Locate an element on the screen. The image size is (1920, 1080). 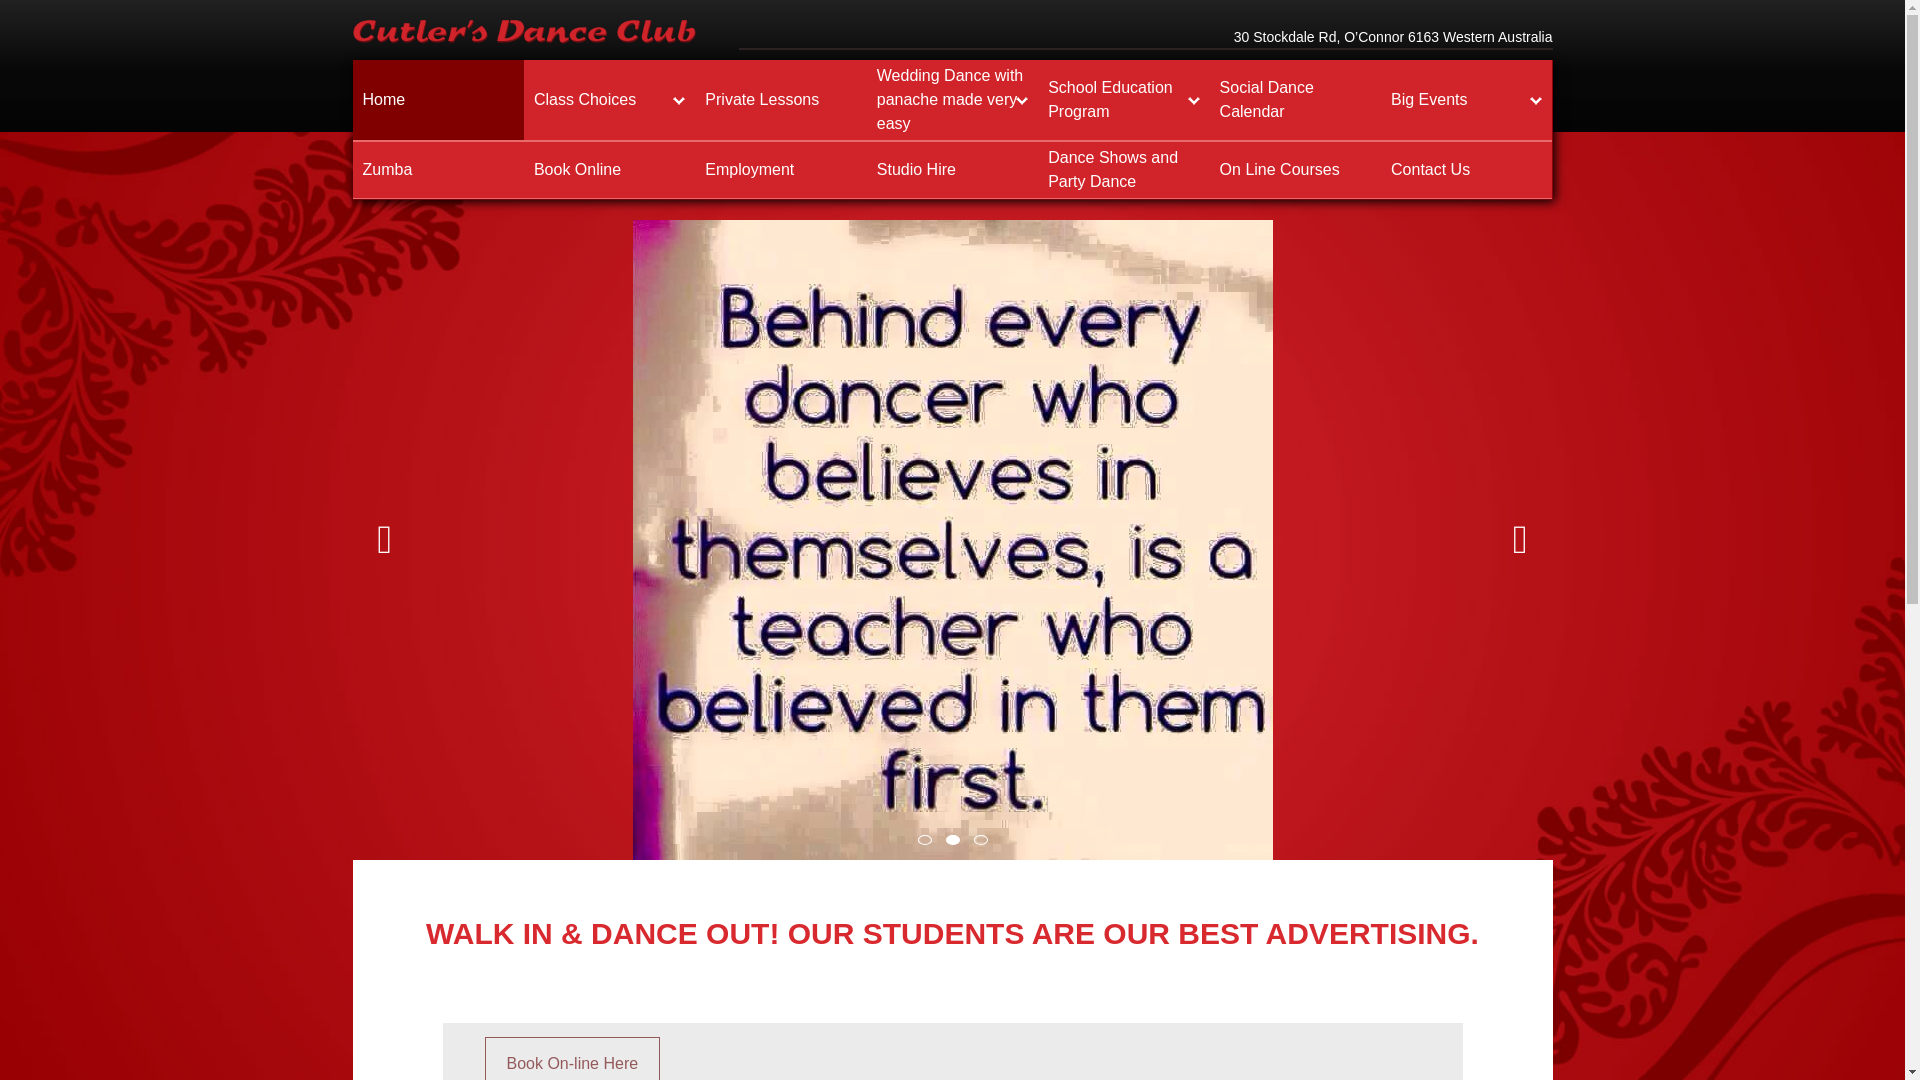
Wedding Dance with panache made very easy is located at coordinates (952, 100).